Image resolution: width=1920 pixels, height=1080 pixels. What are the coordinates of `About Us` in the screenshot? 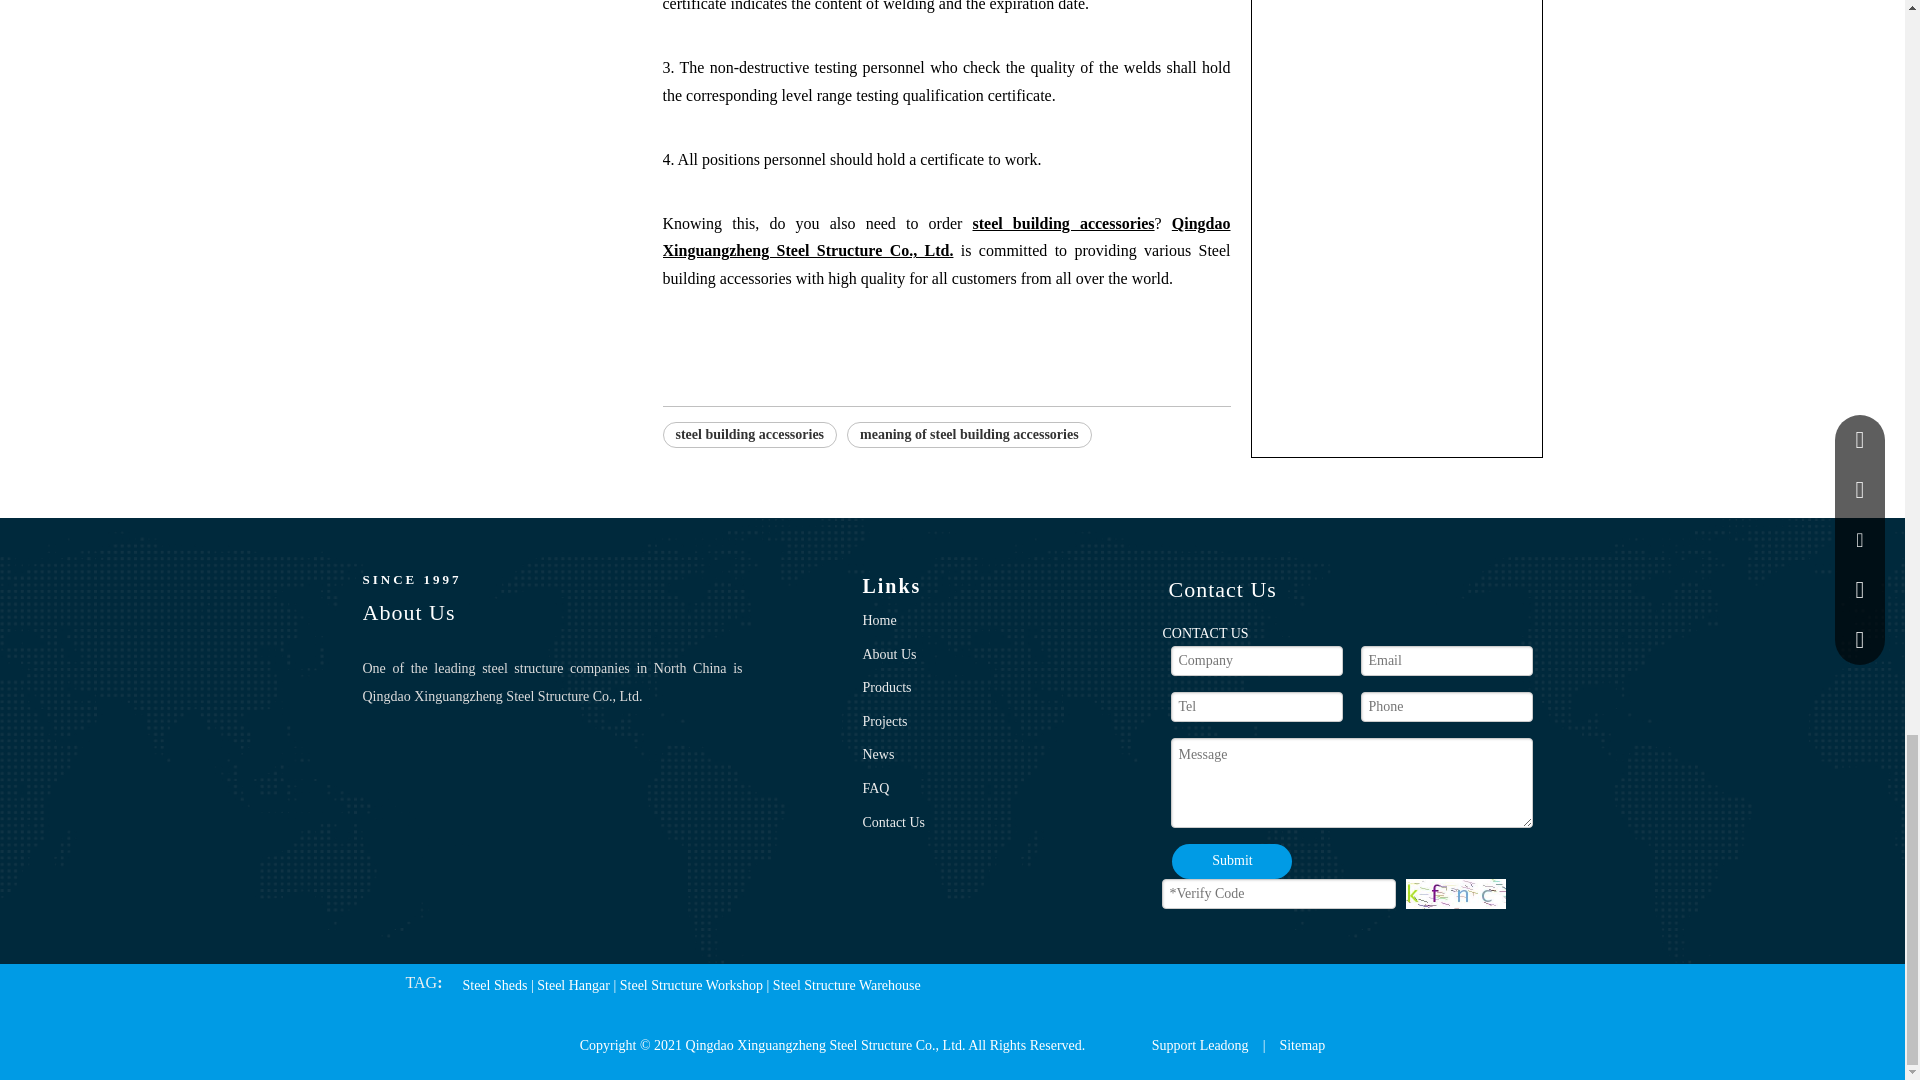 It's located at (888, 654).